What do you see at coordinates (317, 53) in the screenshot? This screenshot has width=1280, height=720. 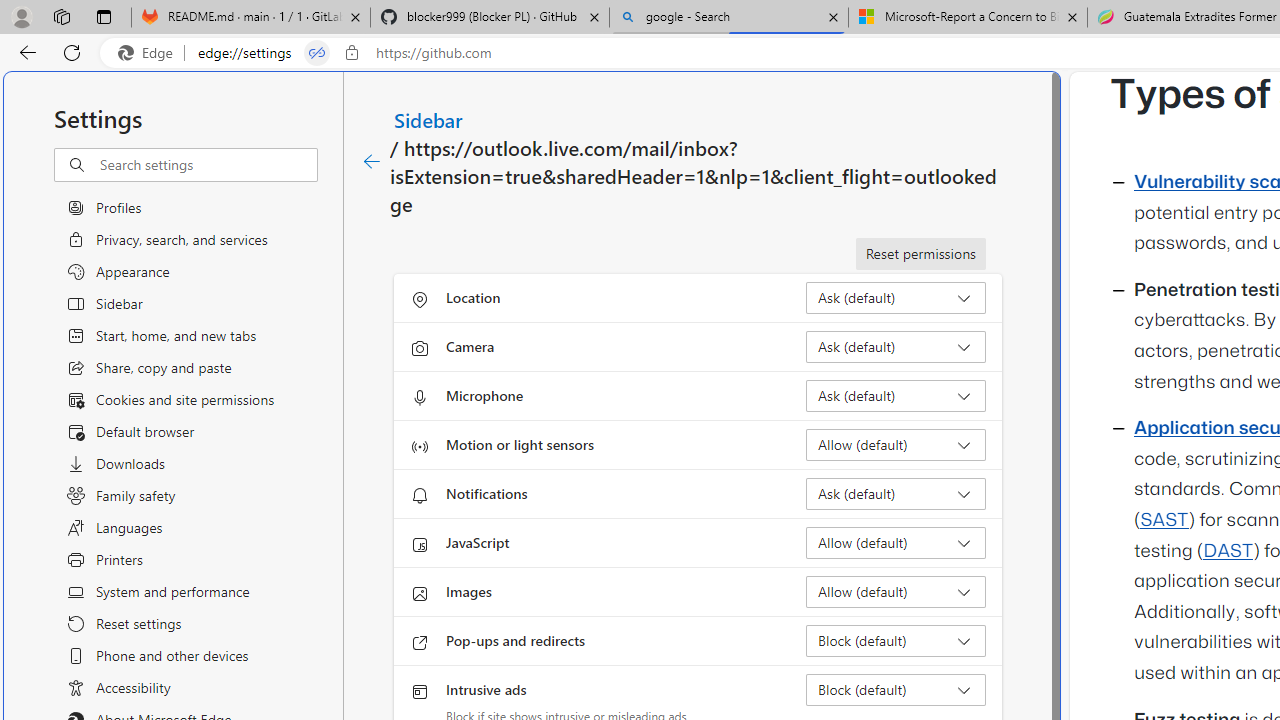 I see `Tabs in split screen` at bounding box center [317, 53].